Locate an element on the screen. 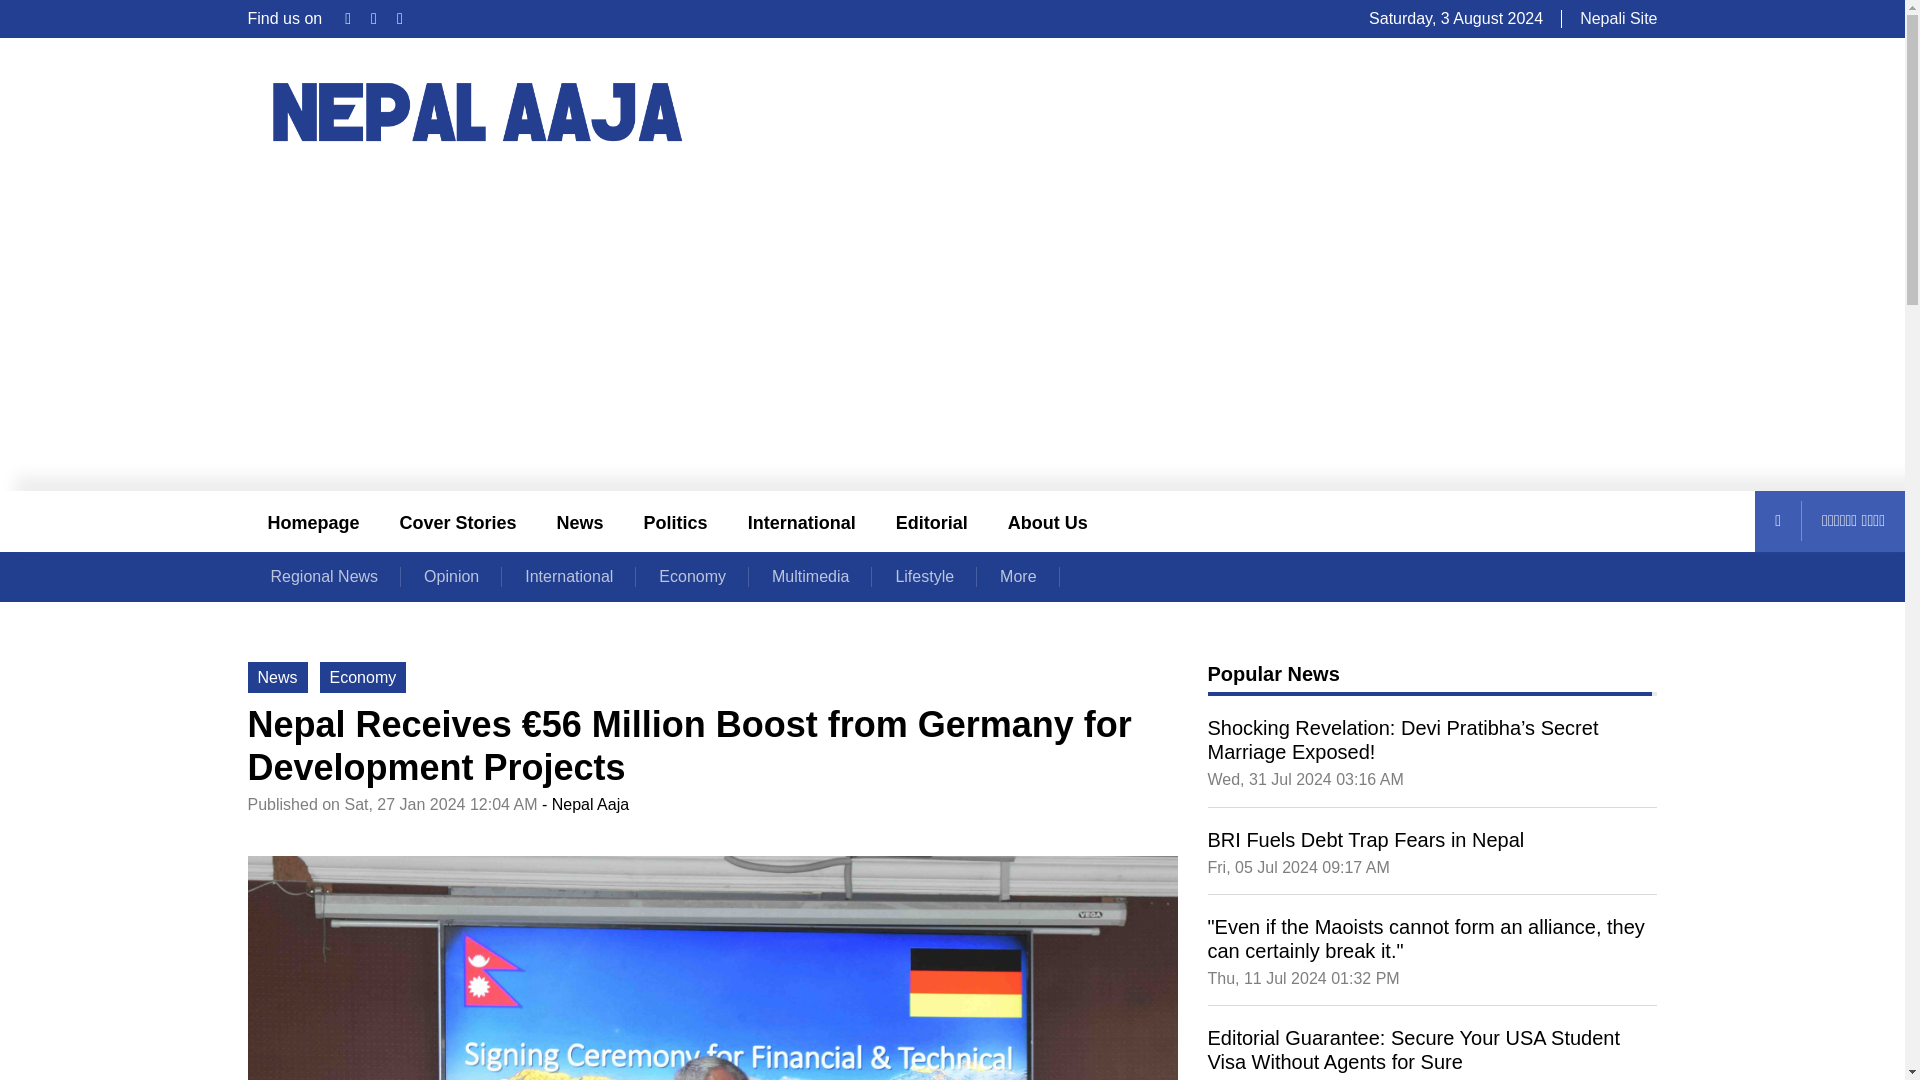 The width and height of the screenshot is (1920, 1080). Politics is located at coordinates (676, 521).